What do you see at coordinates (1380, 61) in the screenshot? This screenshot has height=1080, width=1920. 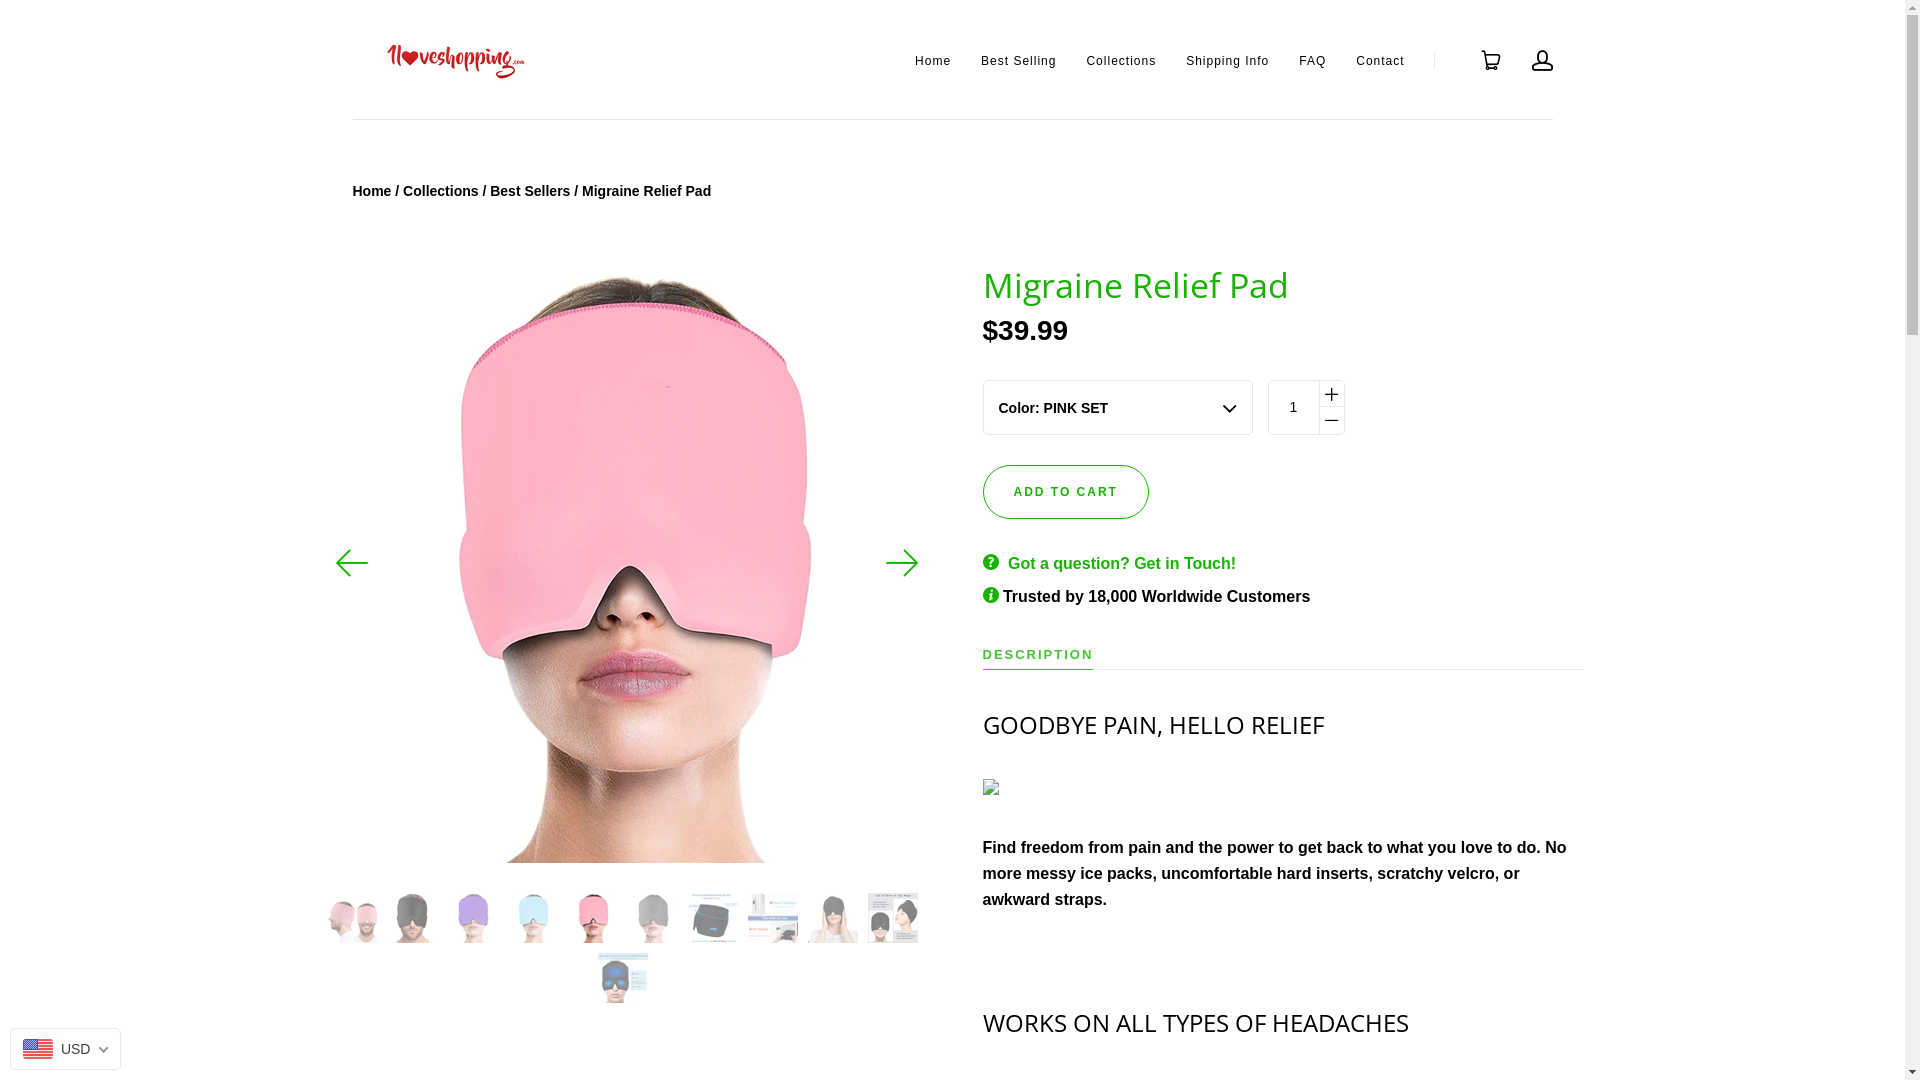 I see `Contact` at bounding box center [1380, 61].